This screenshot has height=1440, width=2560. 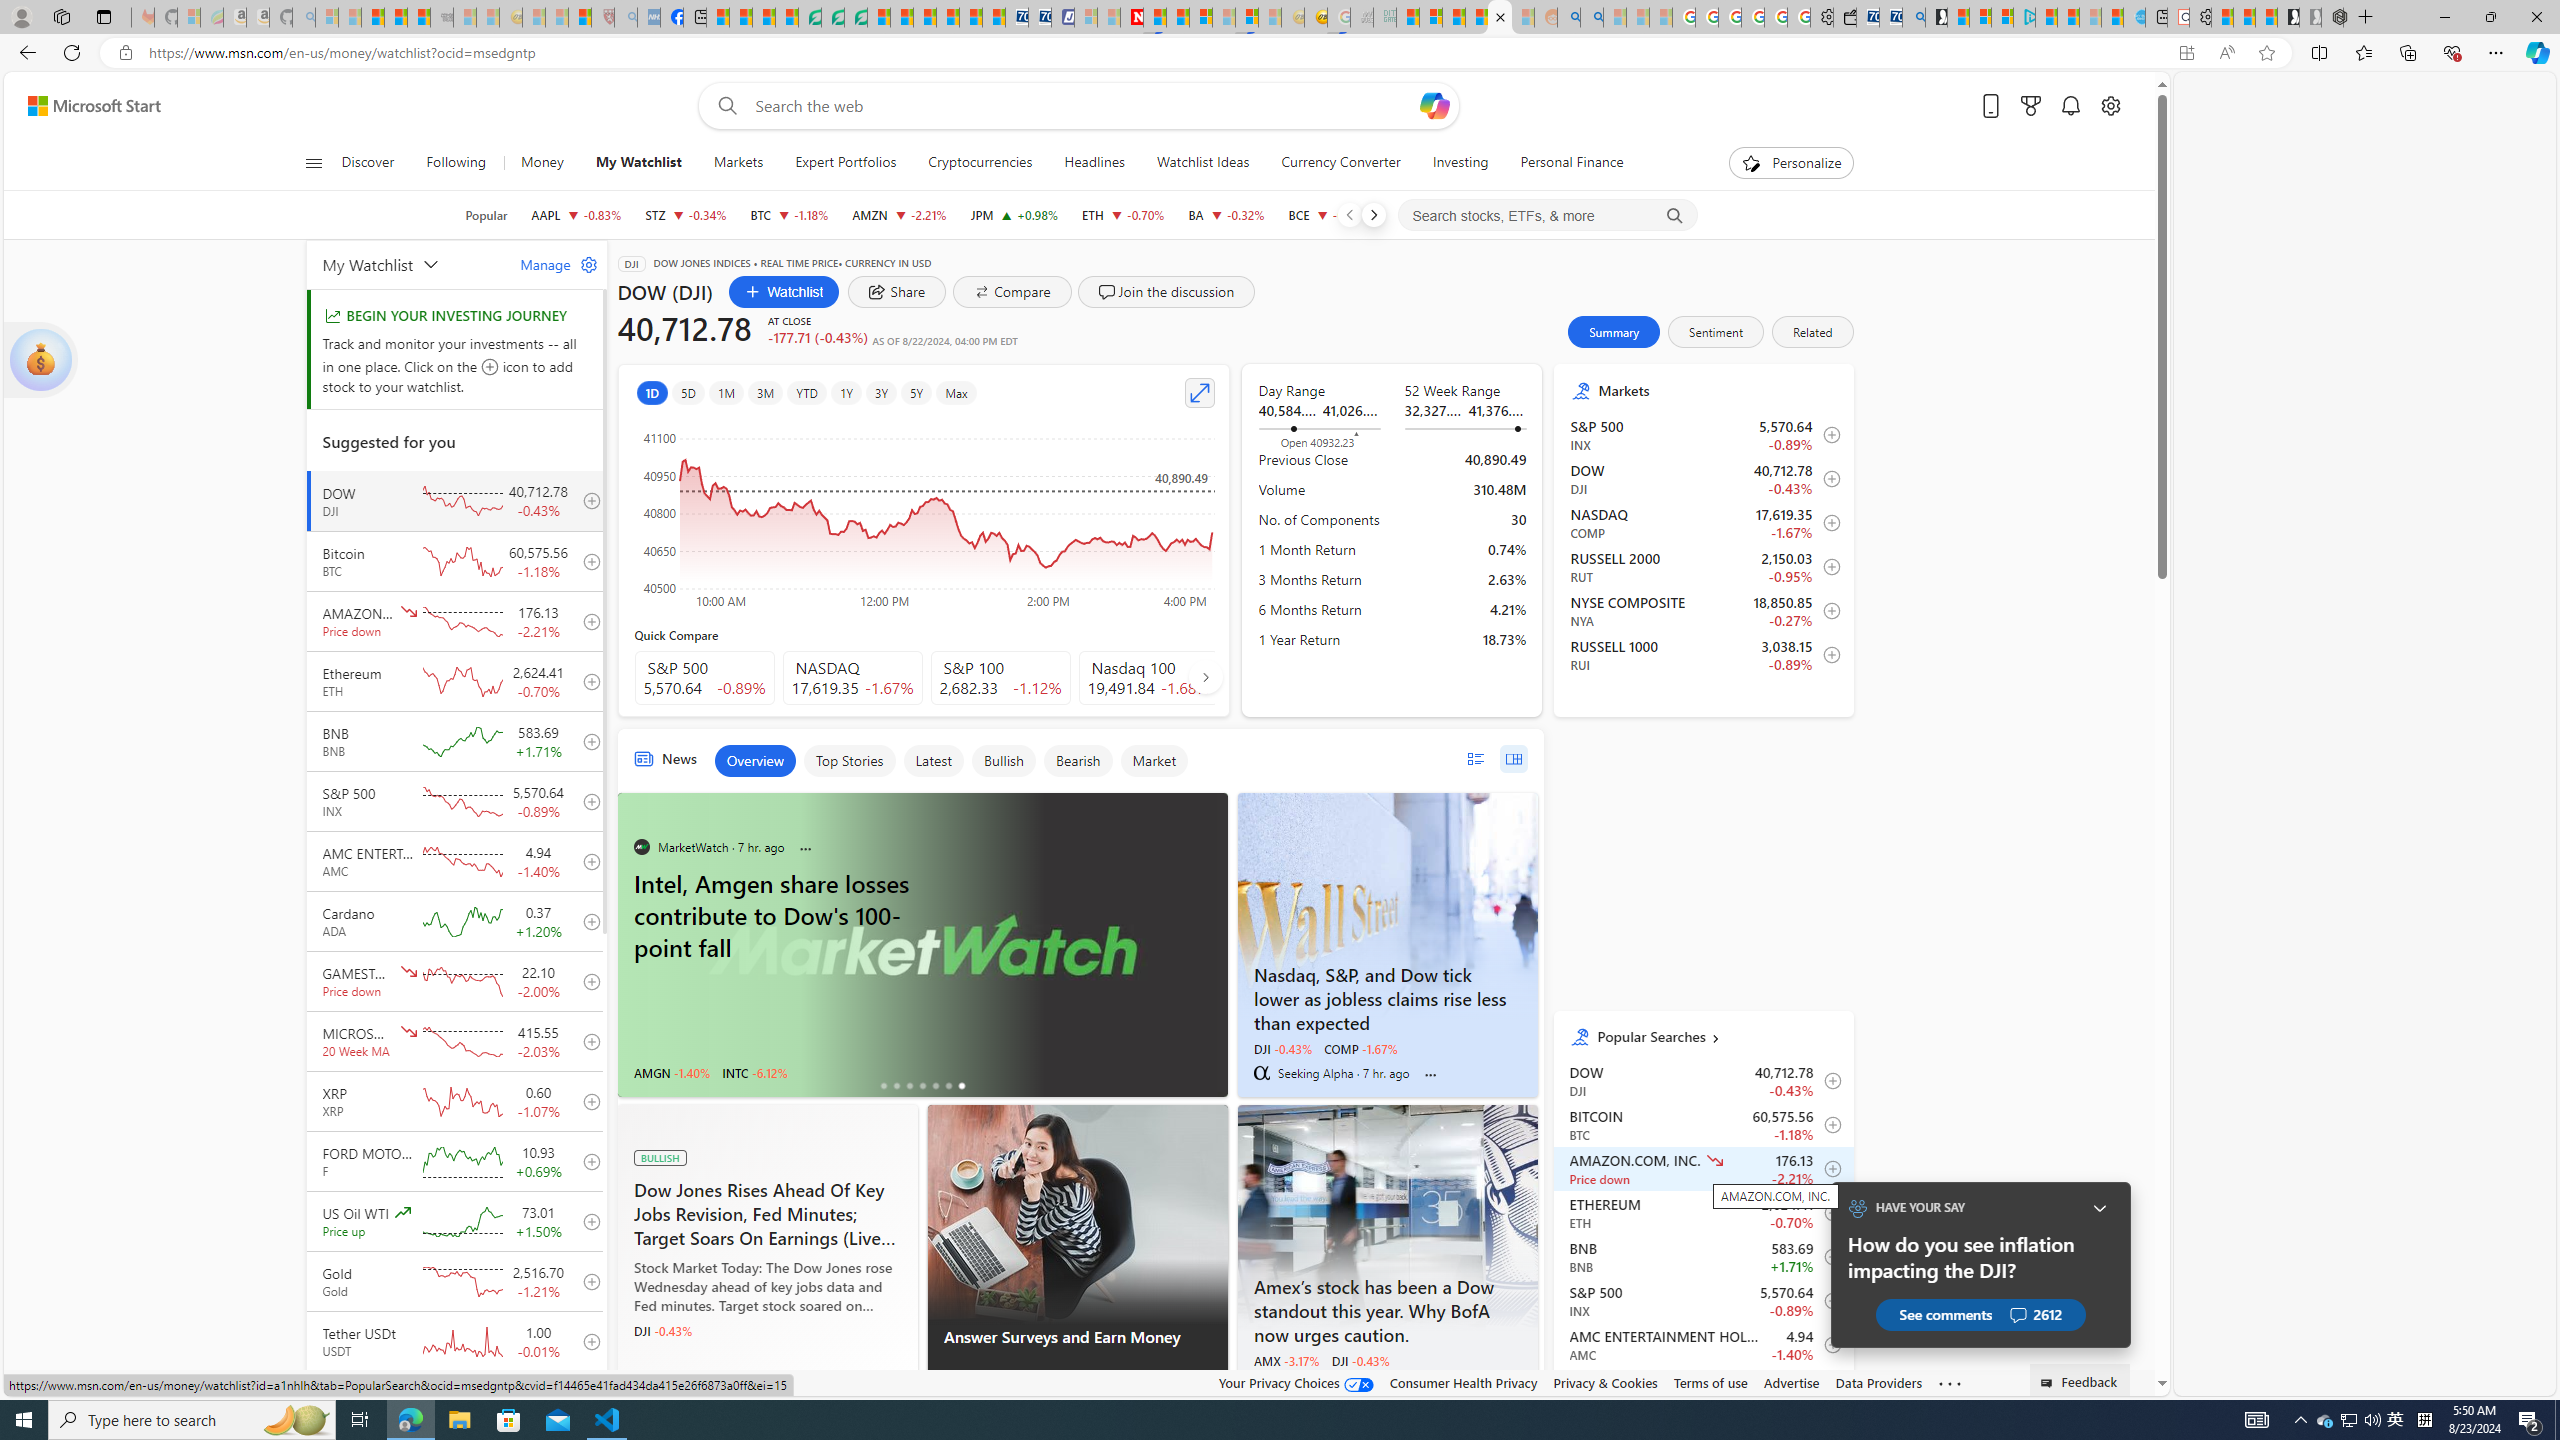 What do you see at coordinates (1460, 163) in the screenshot?
I see `Investing` at bounding box center [1460, 163].